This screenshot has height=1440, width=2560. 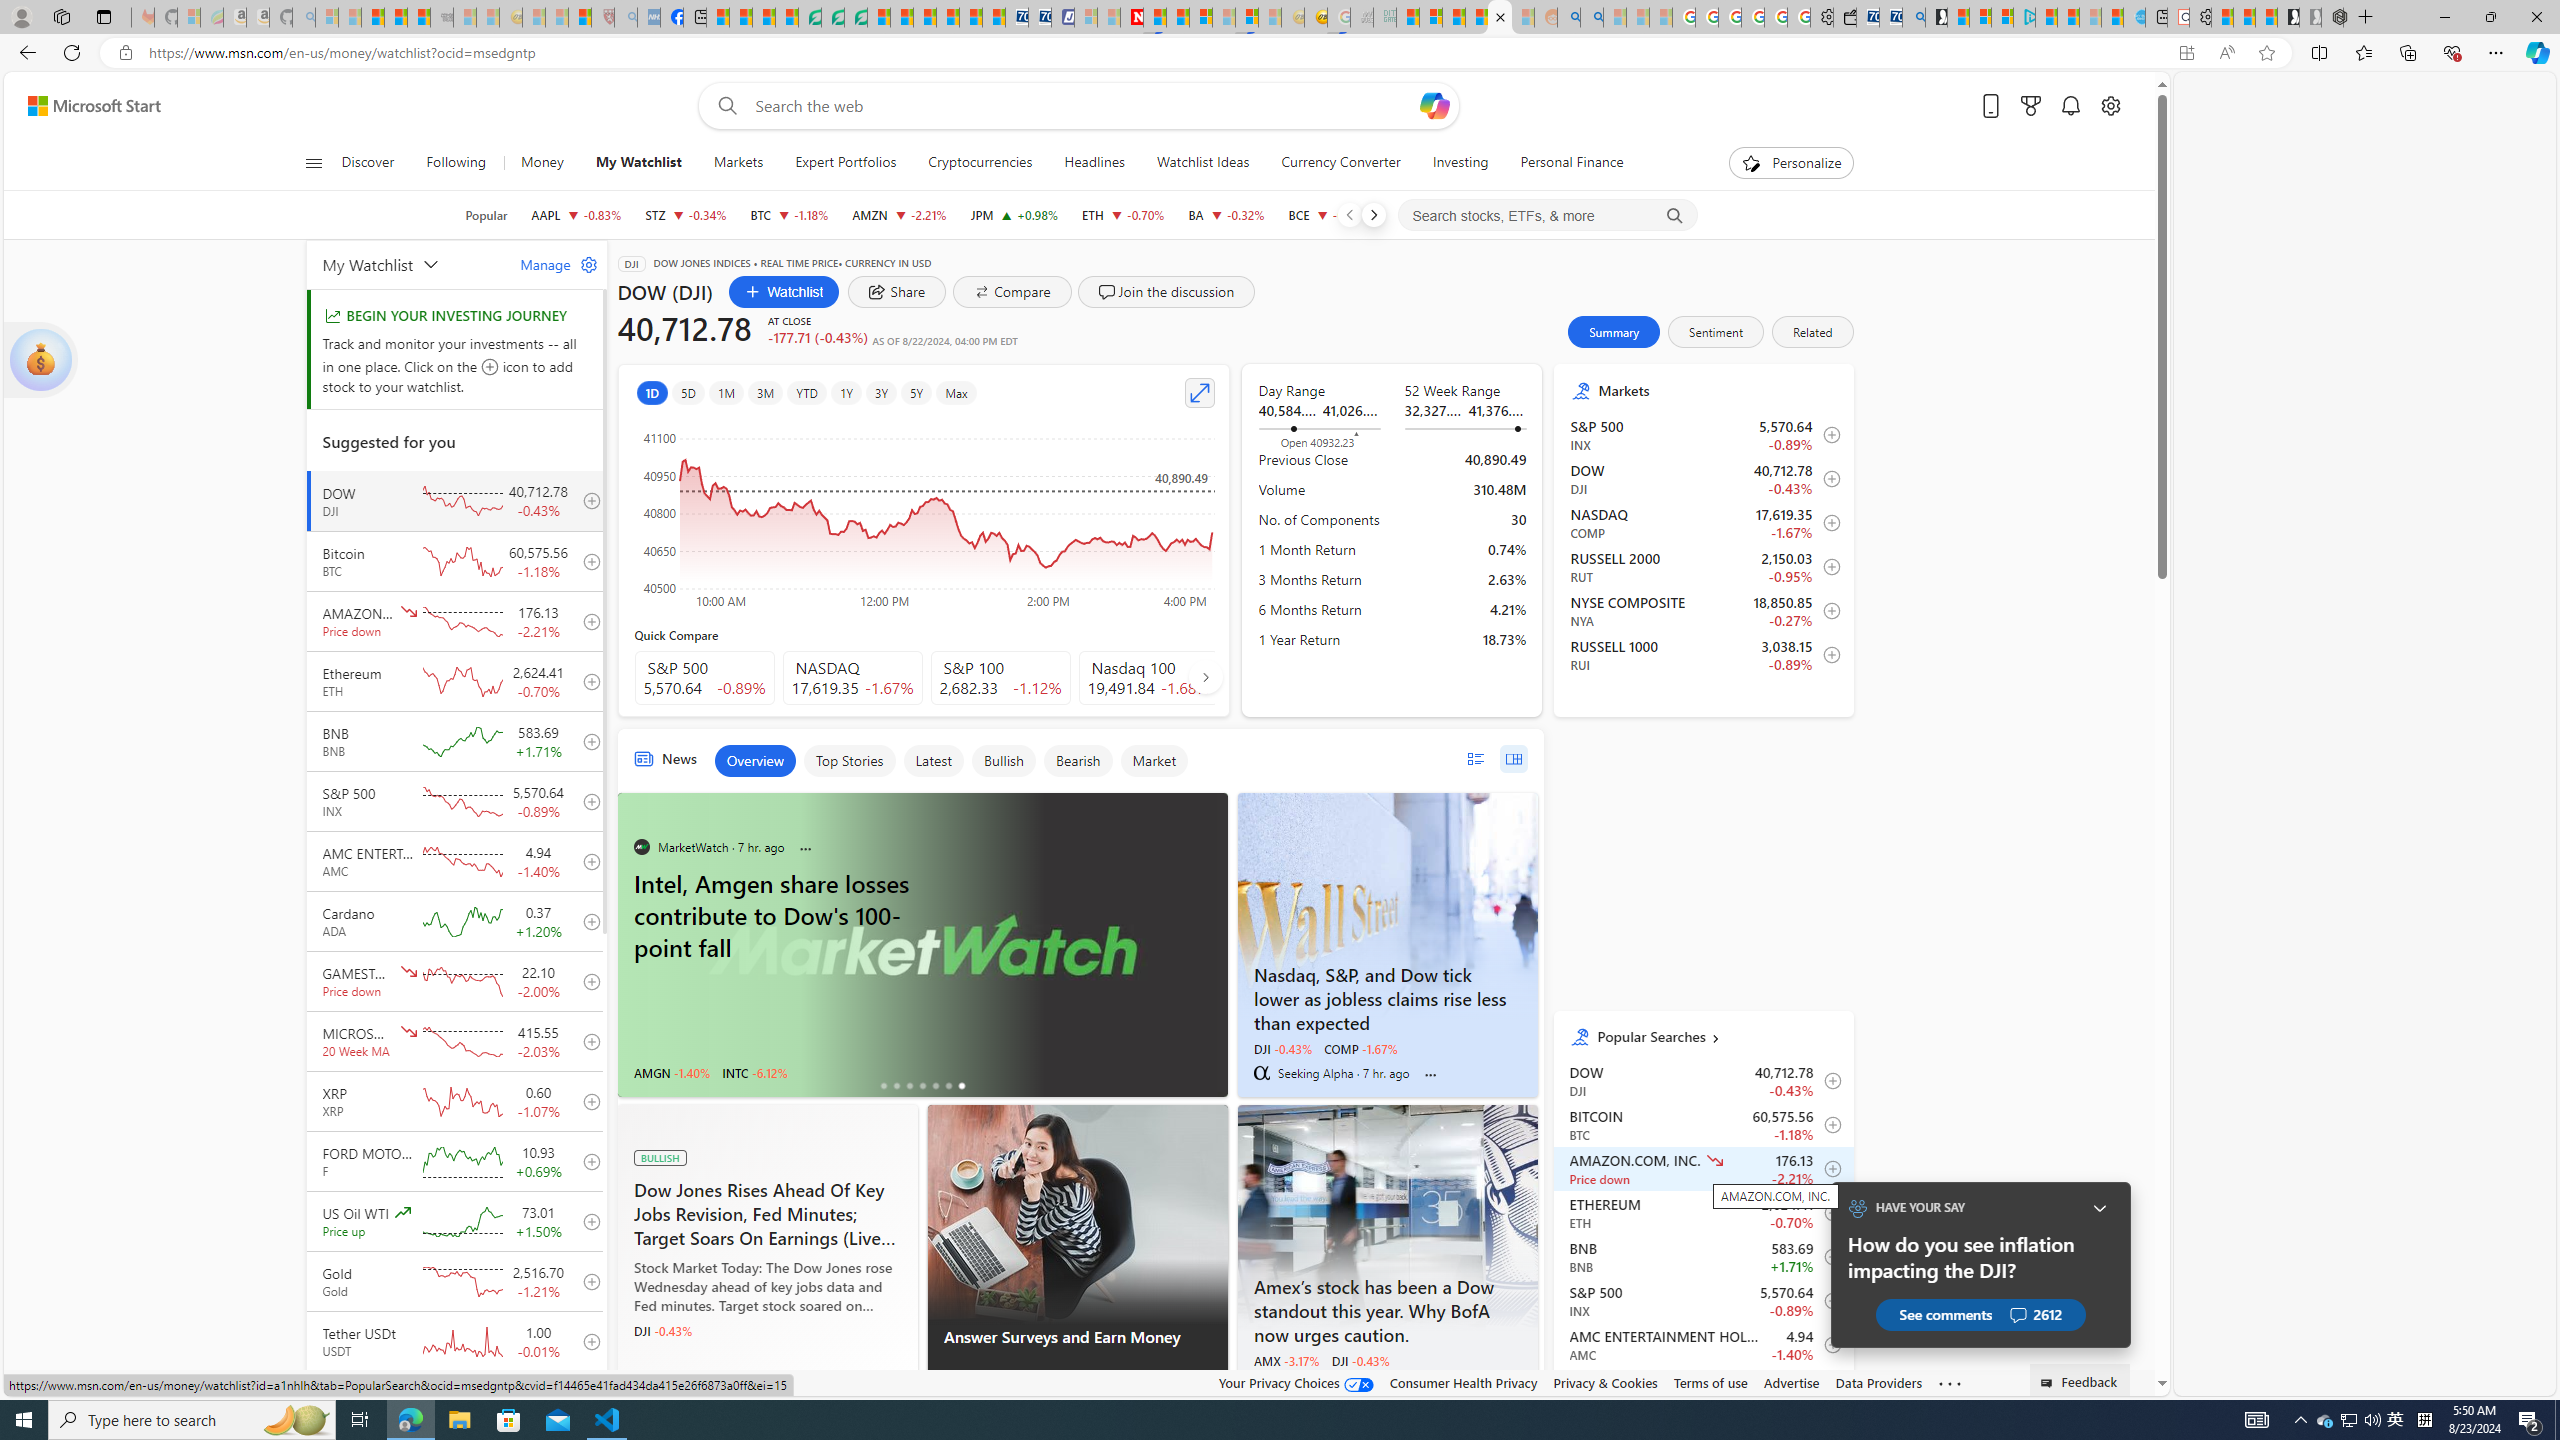 What do you see at coordinates (1460, 163) in the screenshot?
I see `Investing` at bounding box center [1460, 163].